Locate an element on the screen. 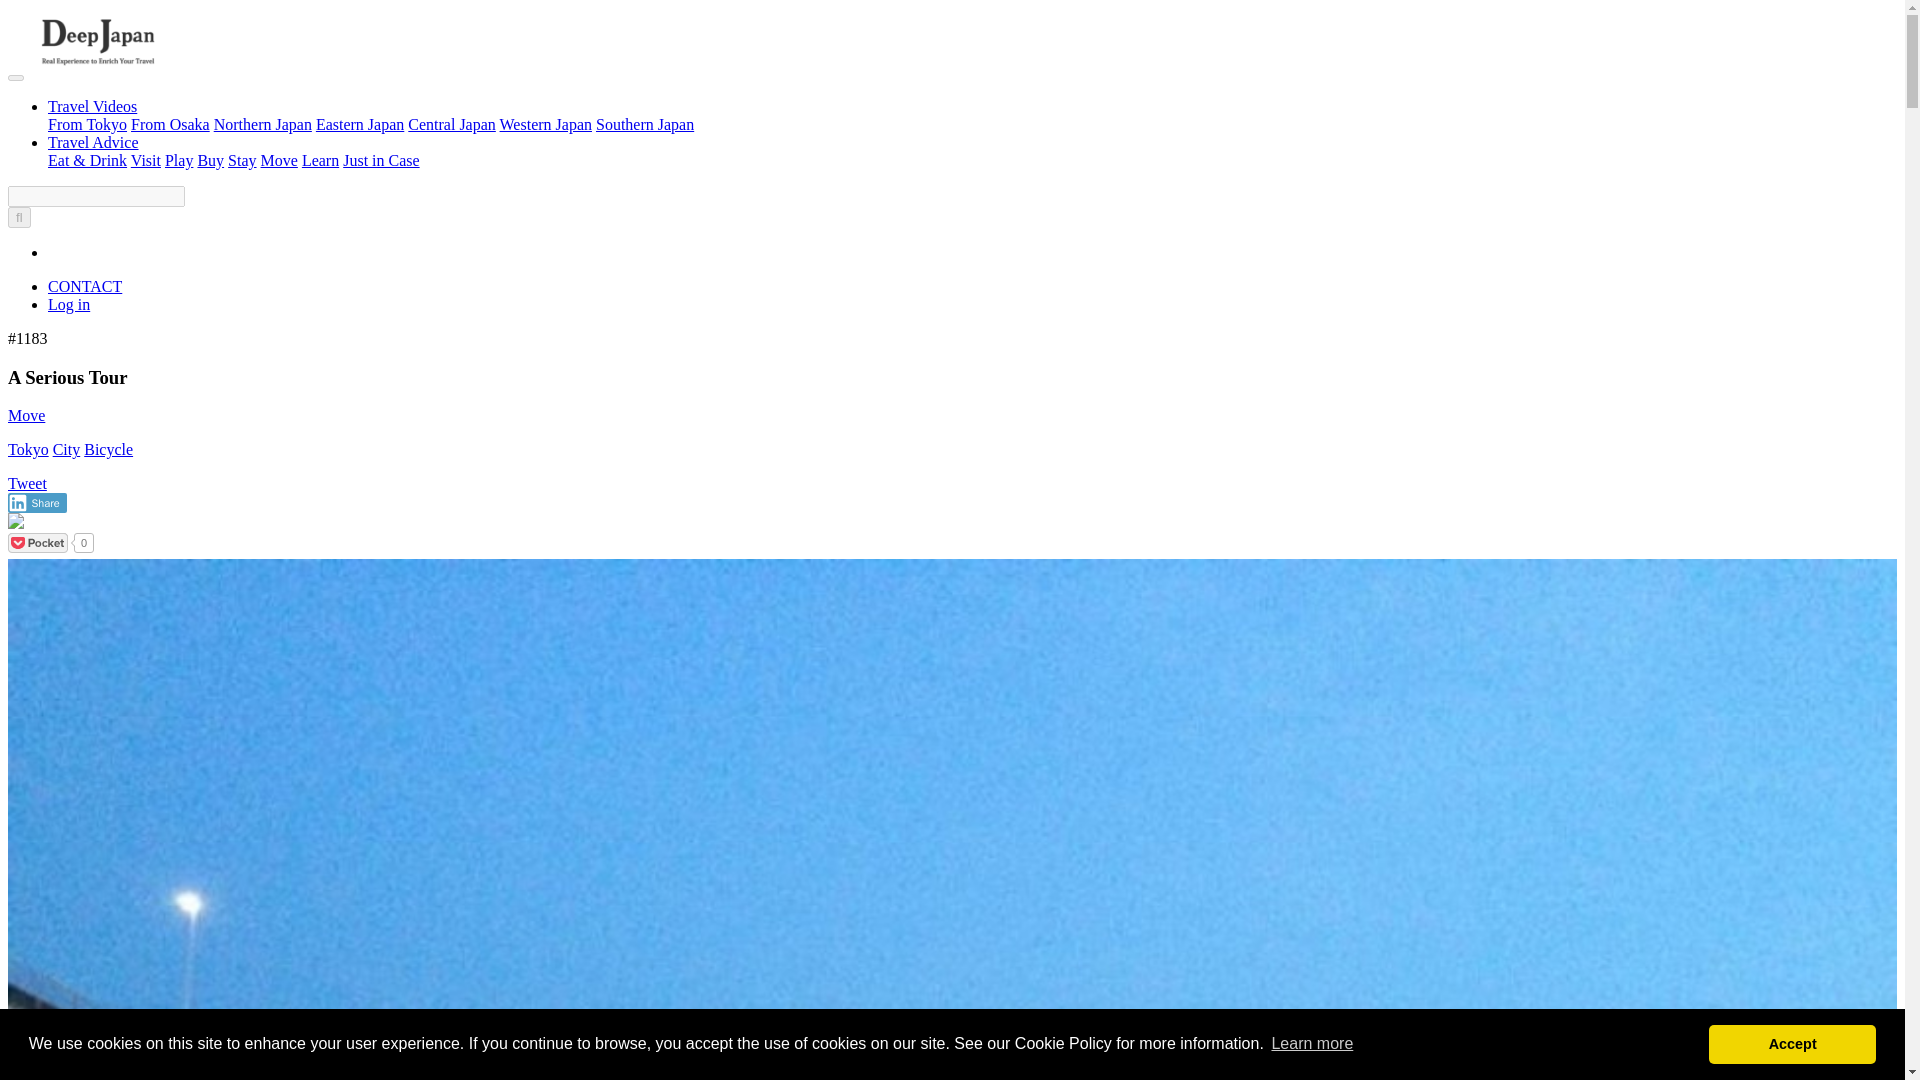  Buy is located at coordinates (210, 160).